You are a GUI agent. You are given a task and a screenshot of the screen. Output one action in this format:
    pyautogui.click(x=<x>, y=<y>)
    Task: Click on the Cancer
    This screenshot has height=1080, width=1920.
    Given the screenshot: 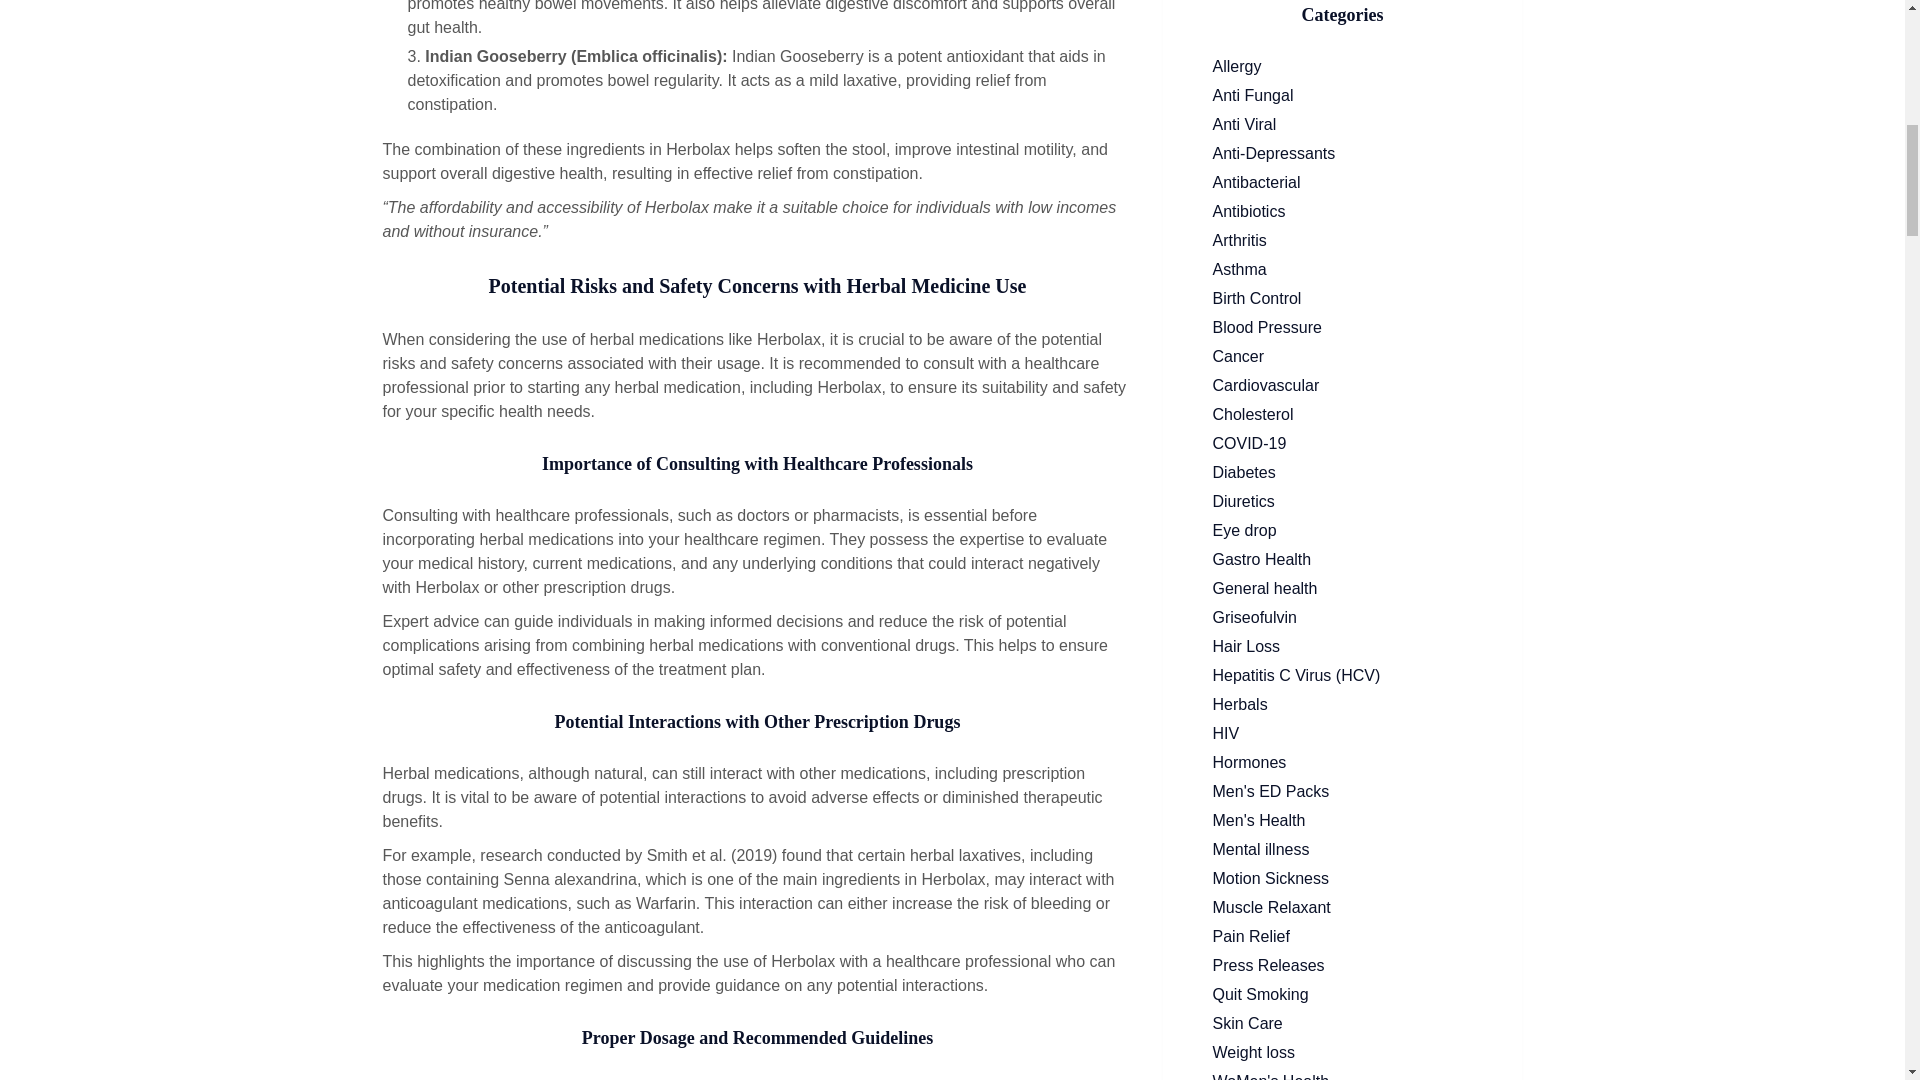 What is the action you would take?
    pyautogui.click(x=1342, y=356)
    